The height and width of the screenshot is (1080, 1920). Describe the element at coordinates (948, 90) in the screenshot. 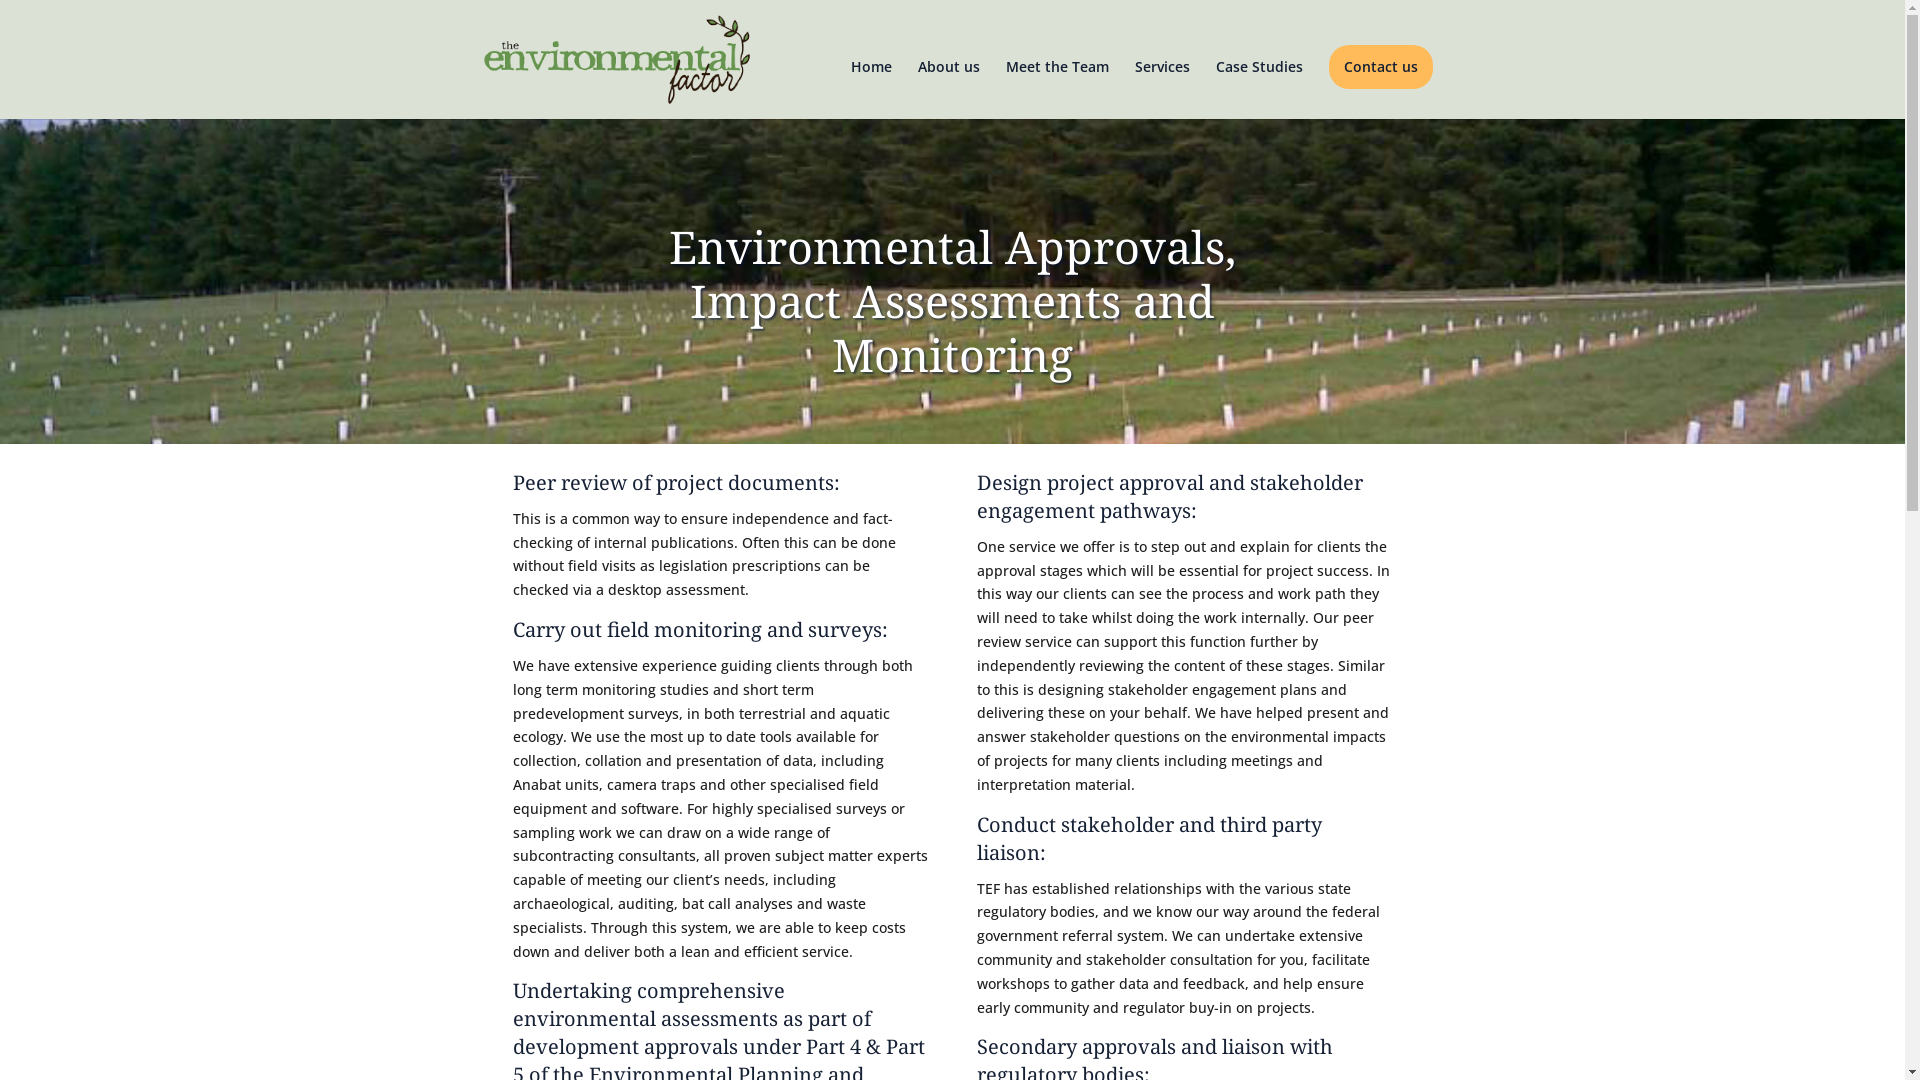

I see `About us` at that location.